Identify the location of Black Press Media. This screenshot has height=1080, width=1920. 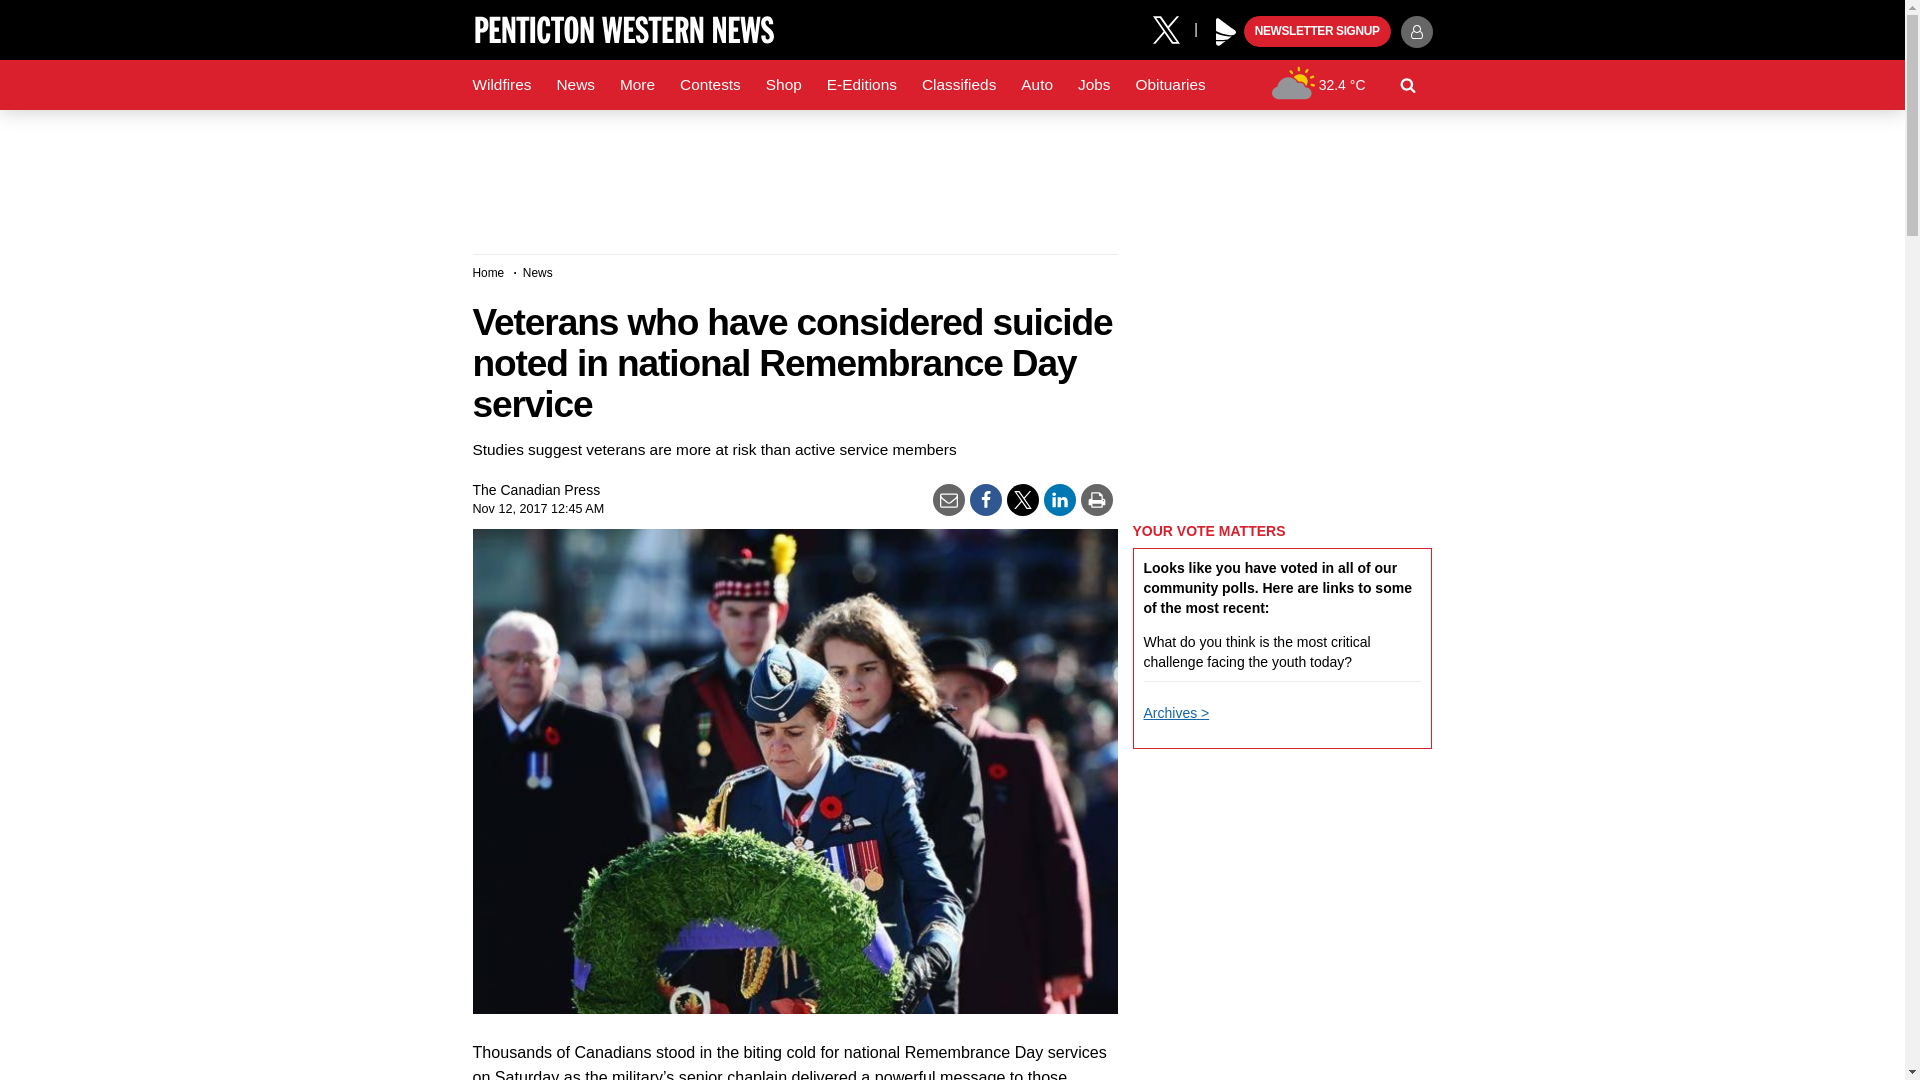
(1226, 32).